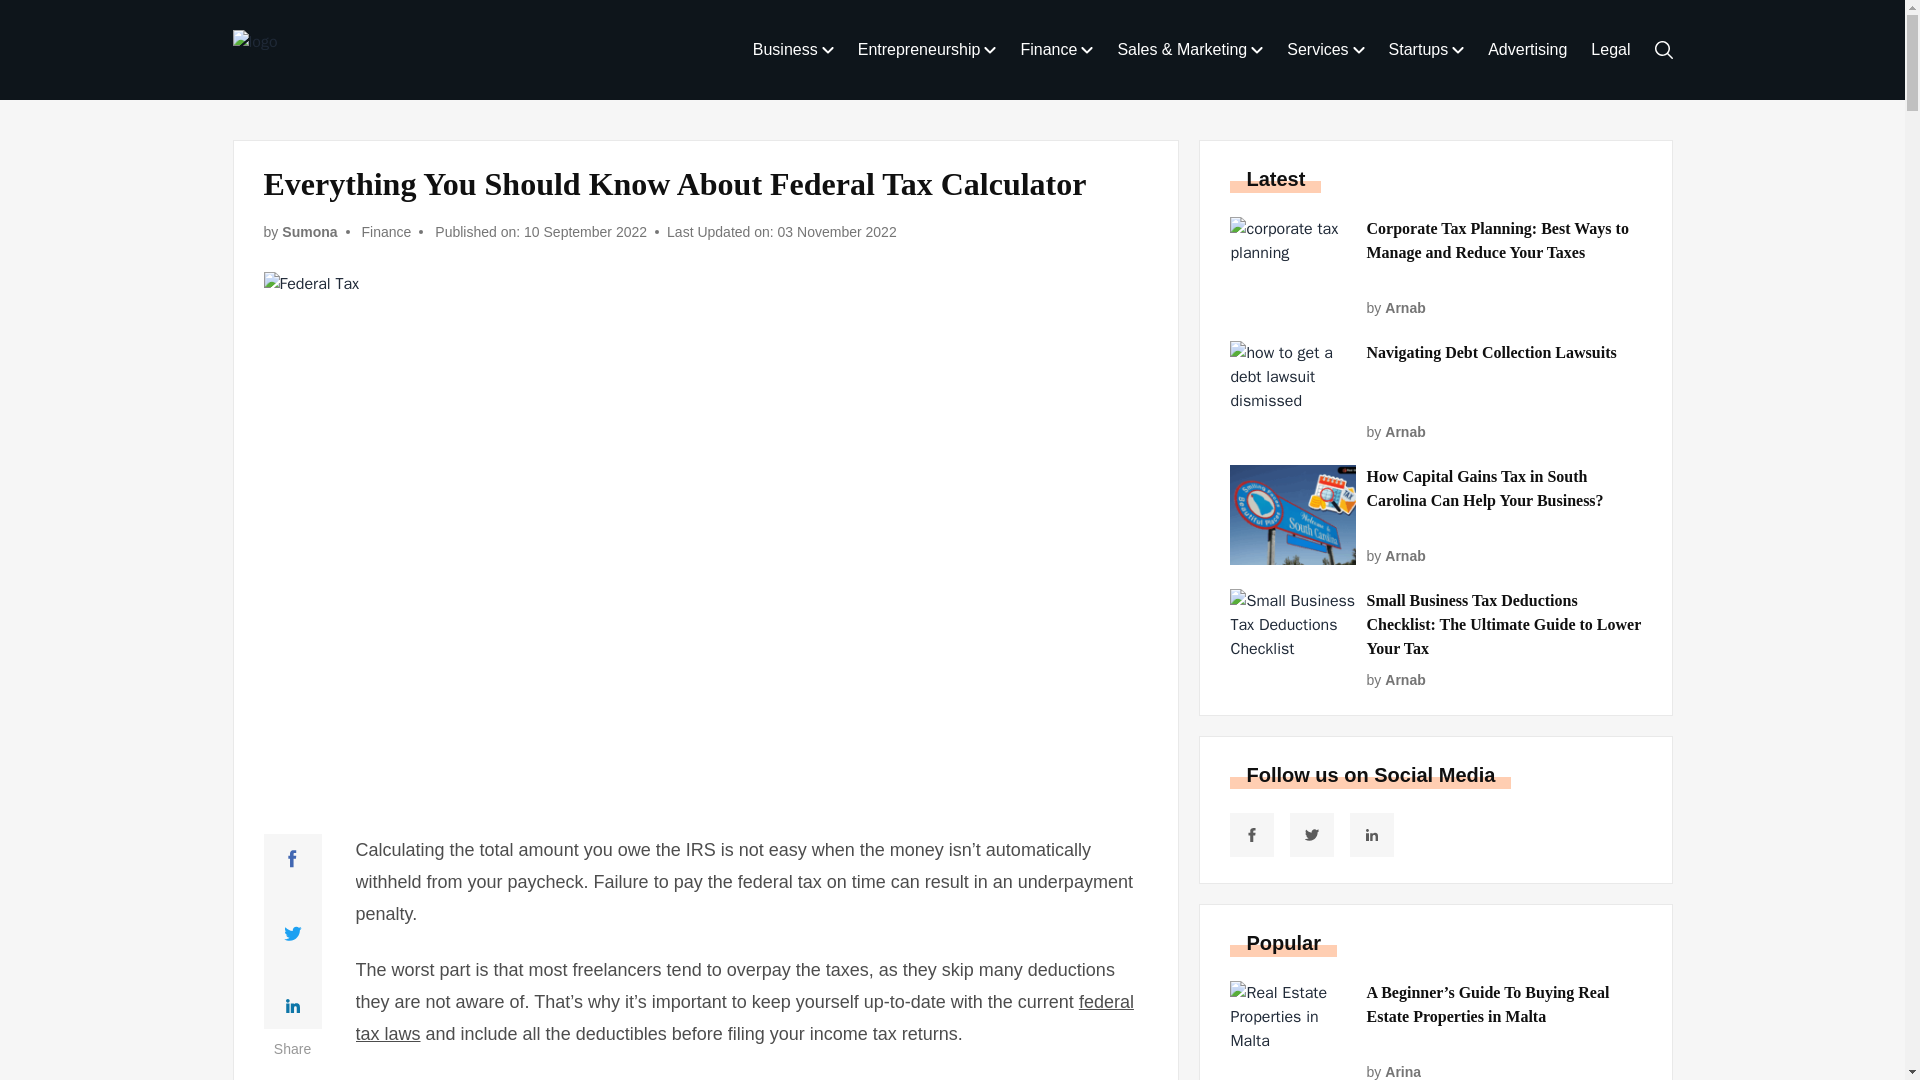 This screenshot has width=1920, height=1080. I want to click on Business, so click(793, 50).